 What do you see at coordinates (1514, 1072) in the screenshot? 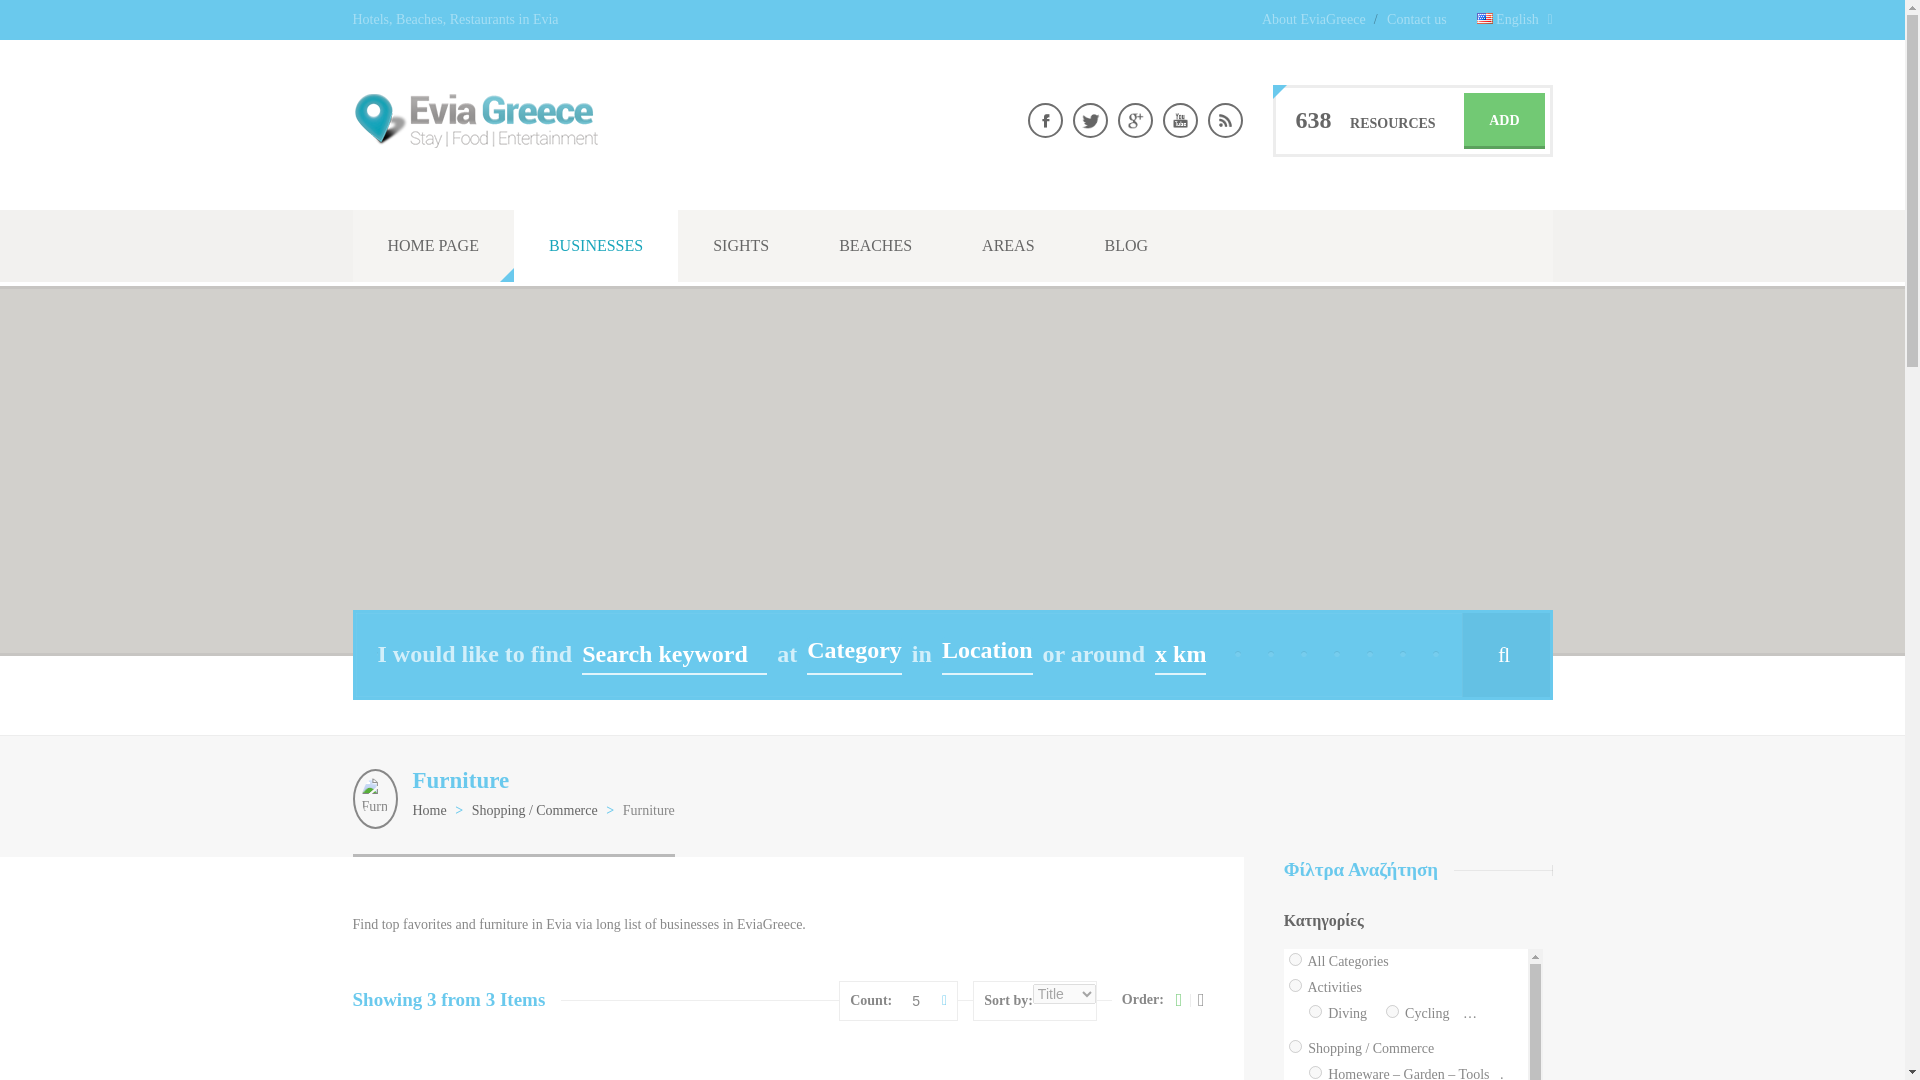
I see `517` at bounding box center [1514, 1072].